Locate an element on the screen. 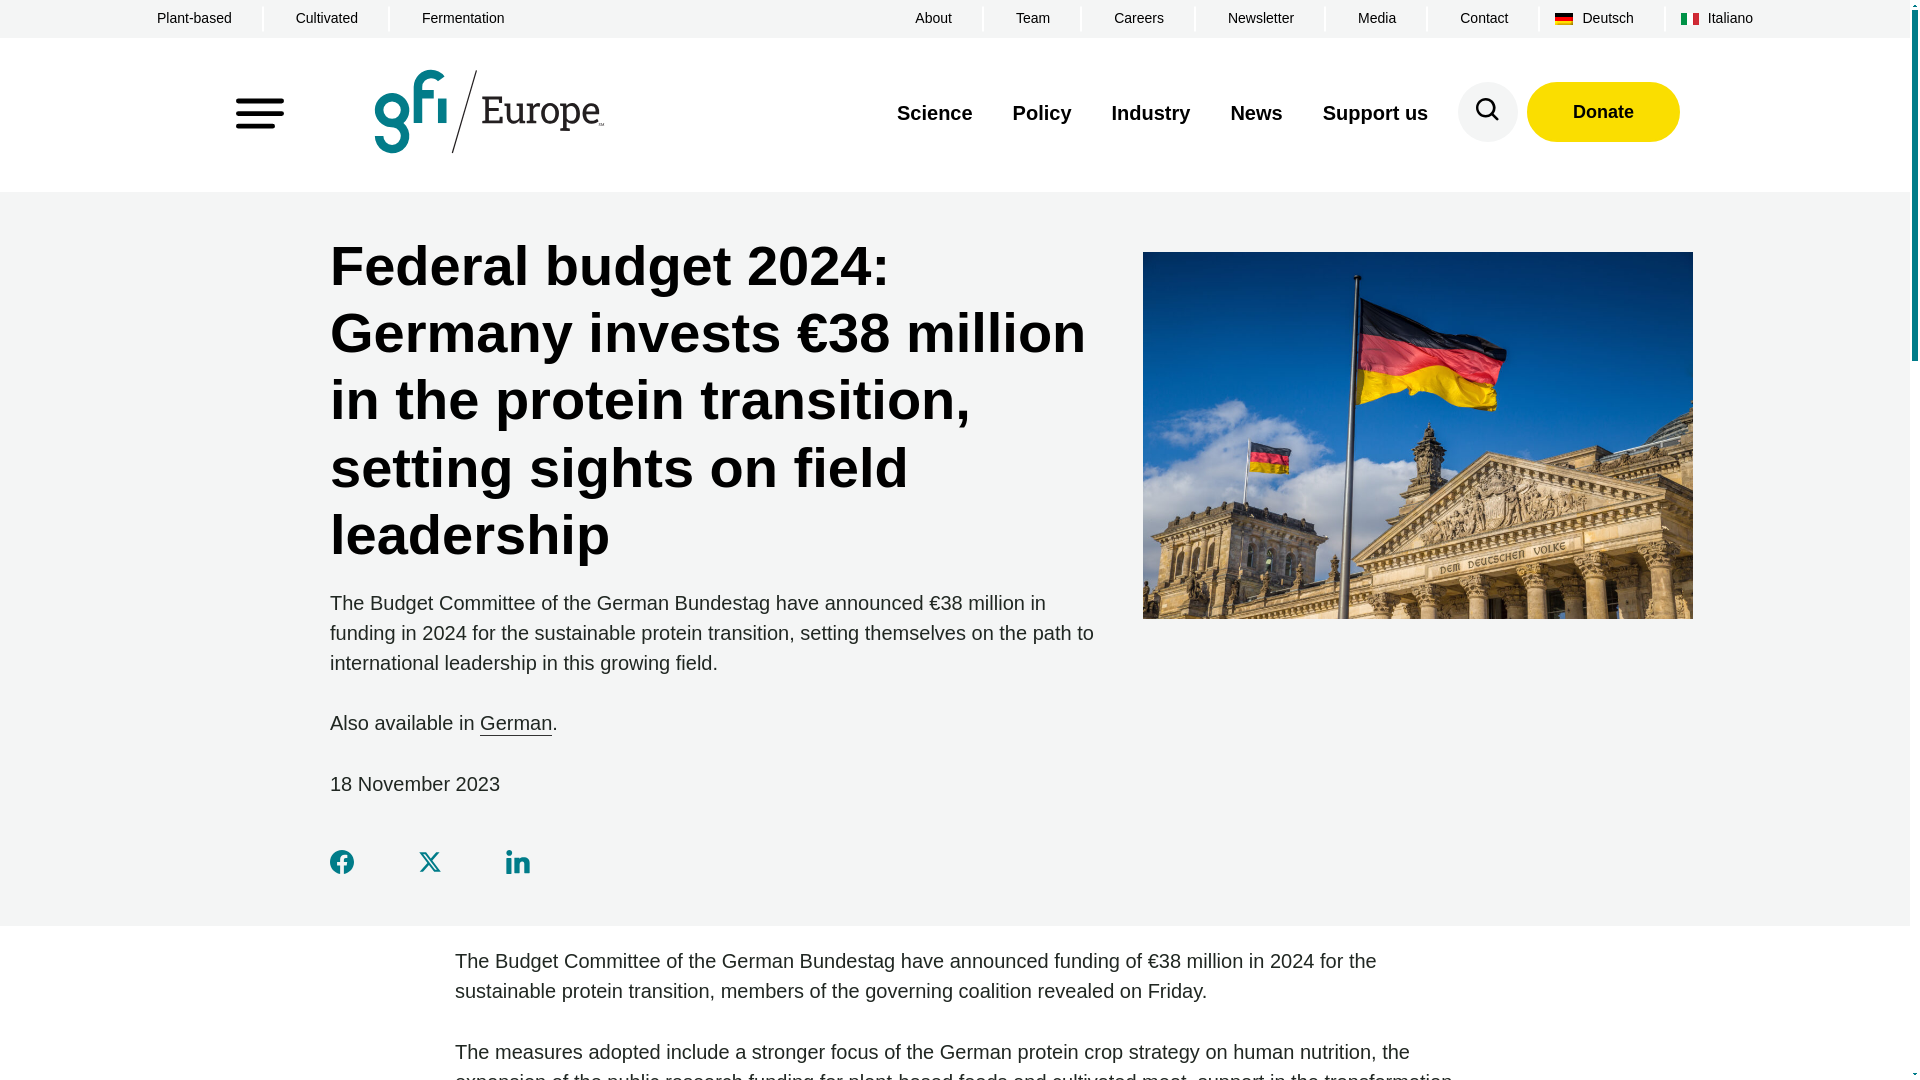 This screenshot has width=1920, height=1080. Contact is located at coordinates (1484, 18).